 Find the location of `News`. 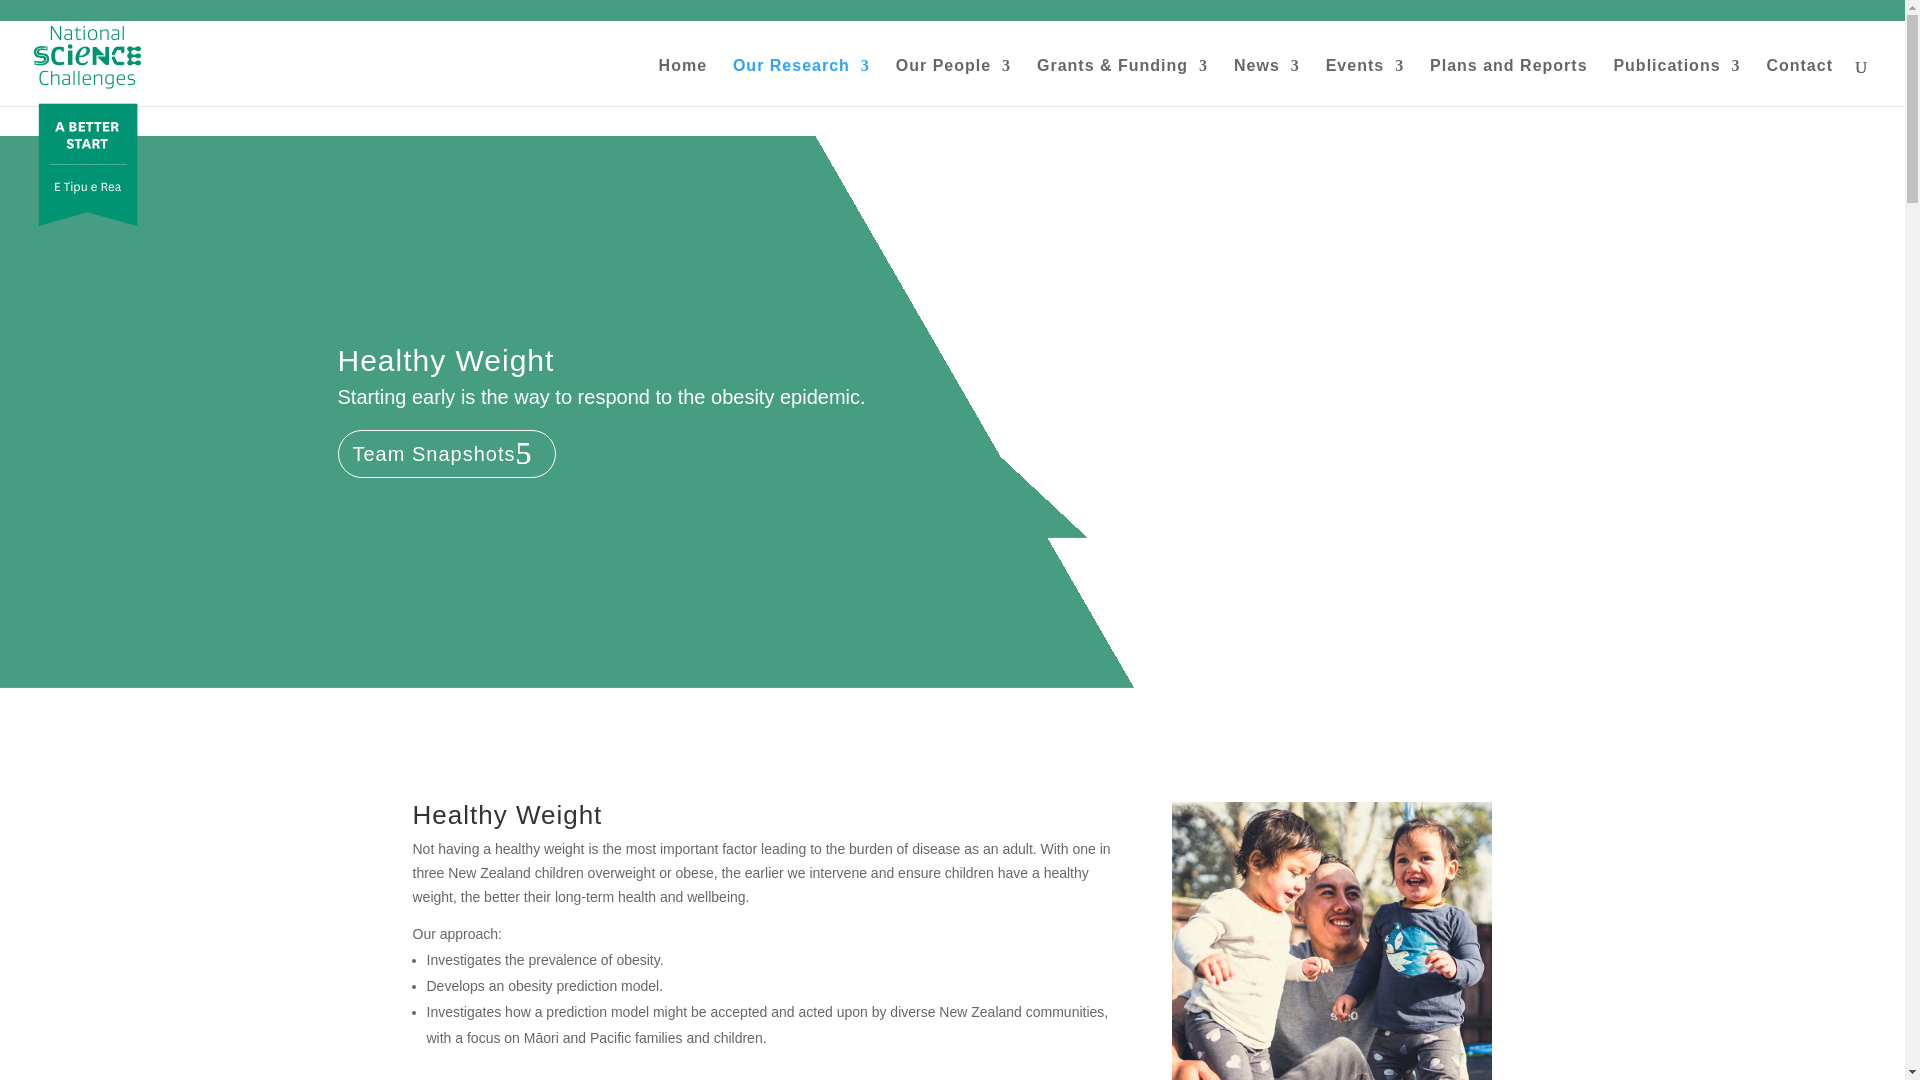

News is located at coordinates (1266, 82).